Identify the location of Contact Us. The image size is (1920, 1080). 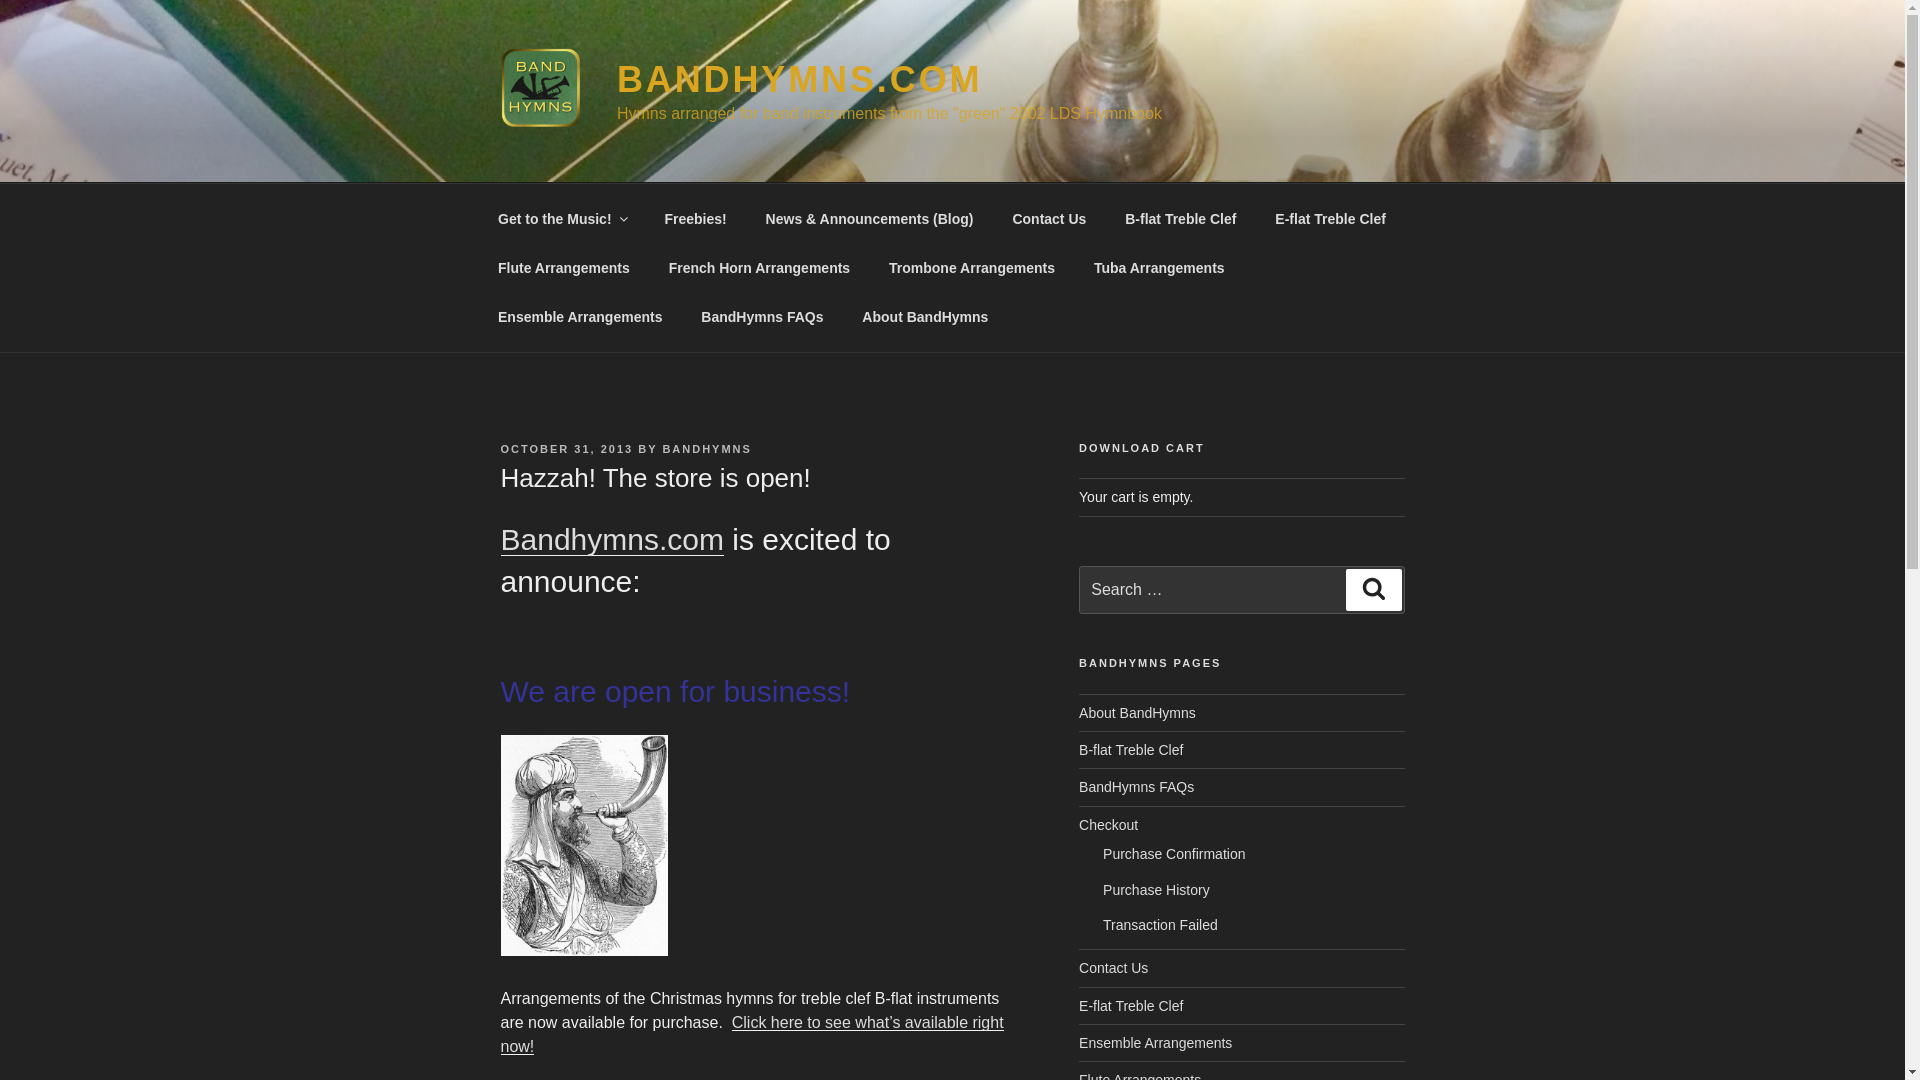
(1049, 218).